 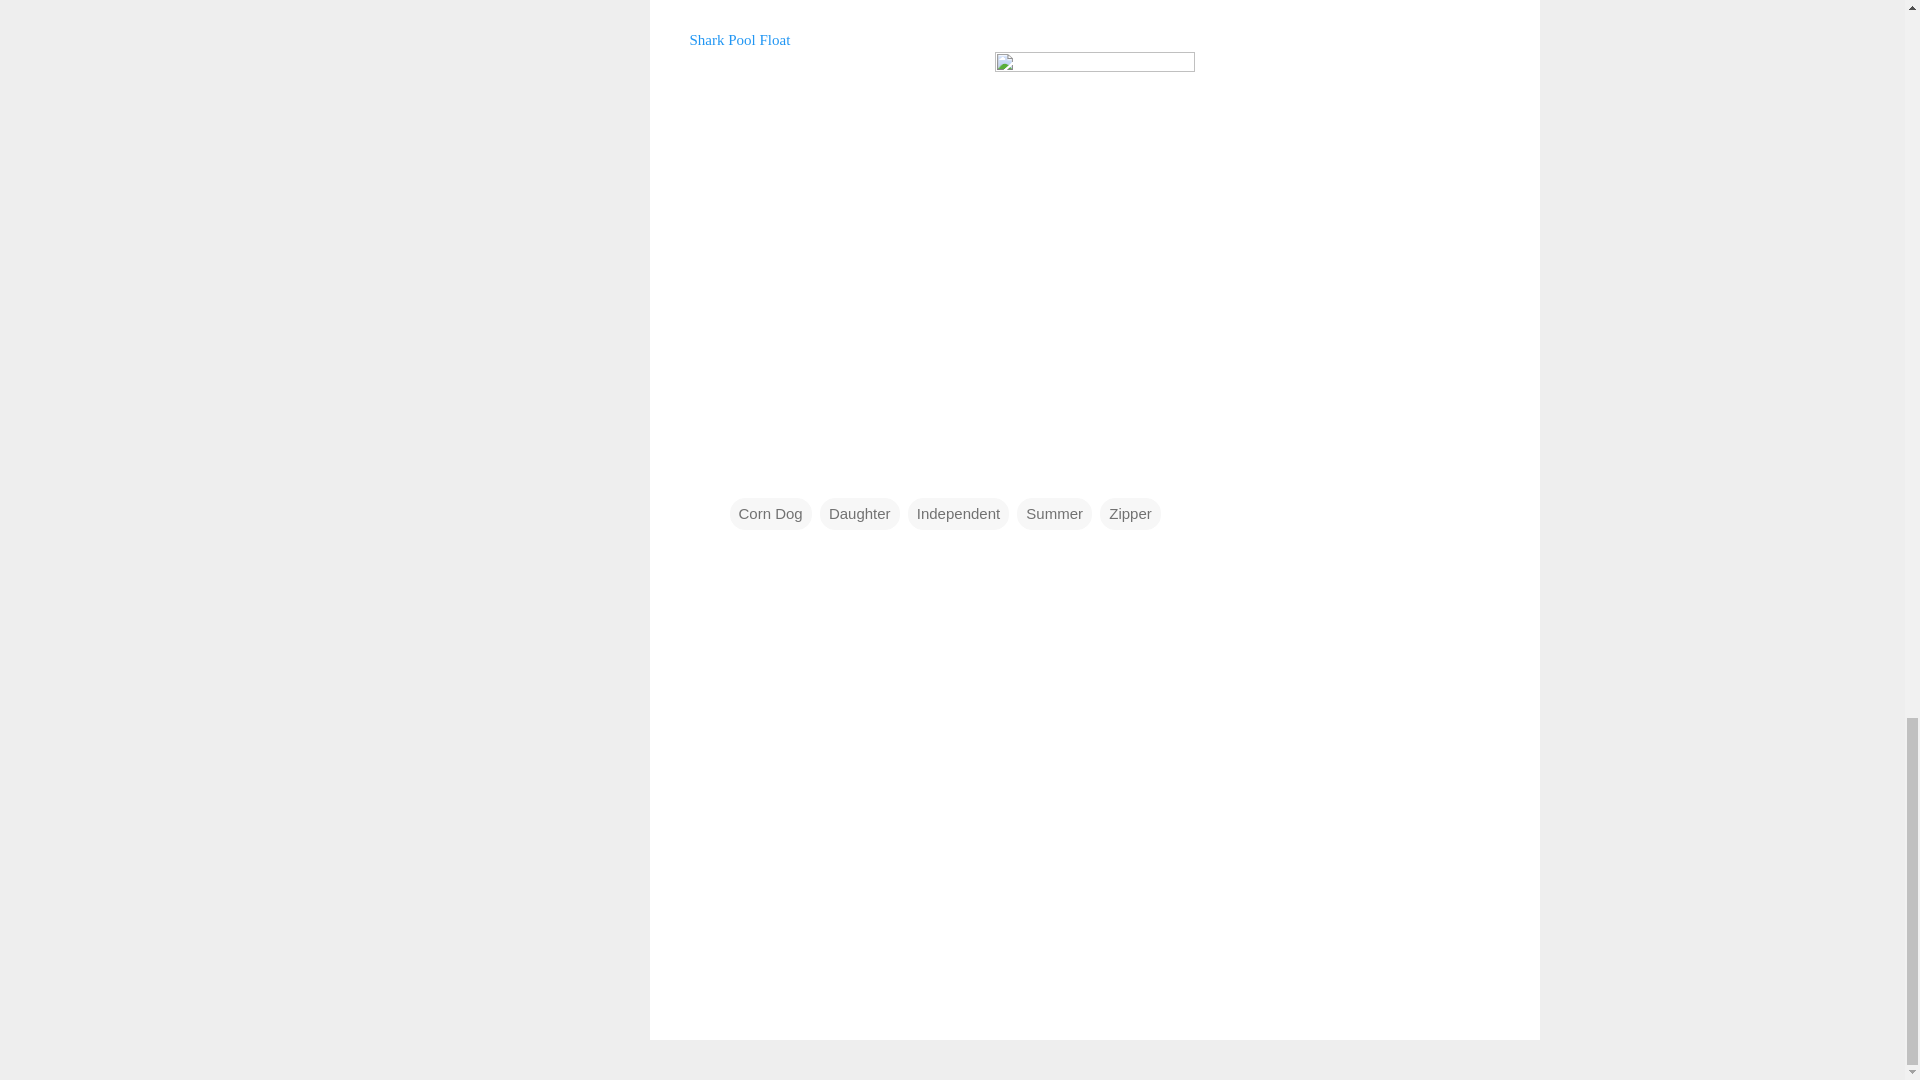 What do you see at coordinates (770, 514) in the screenshot?
I see `Corn Dog` at bounding box center [770, 514].